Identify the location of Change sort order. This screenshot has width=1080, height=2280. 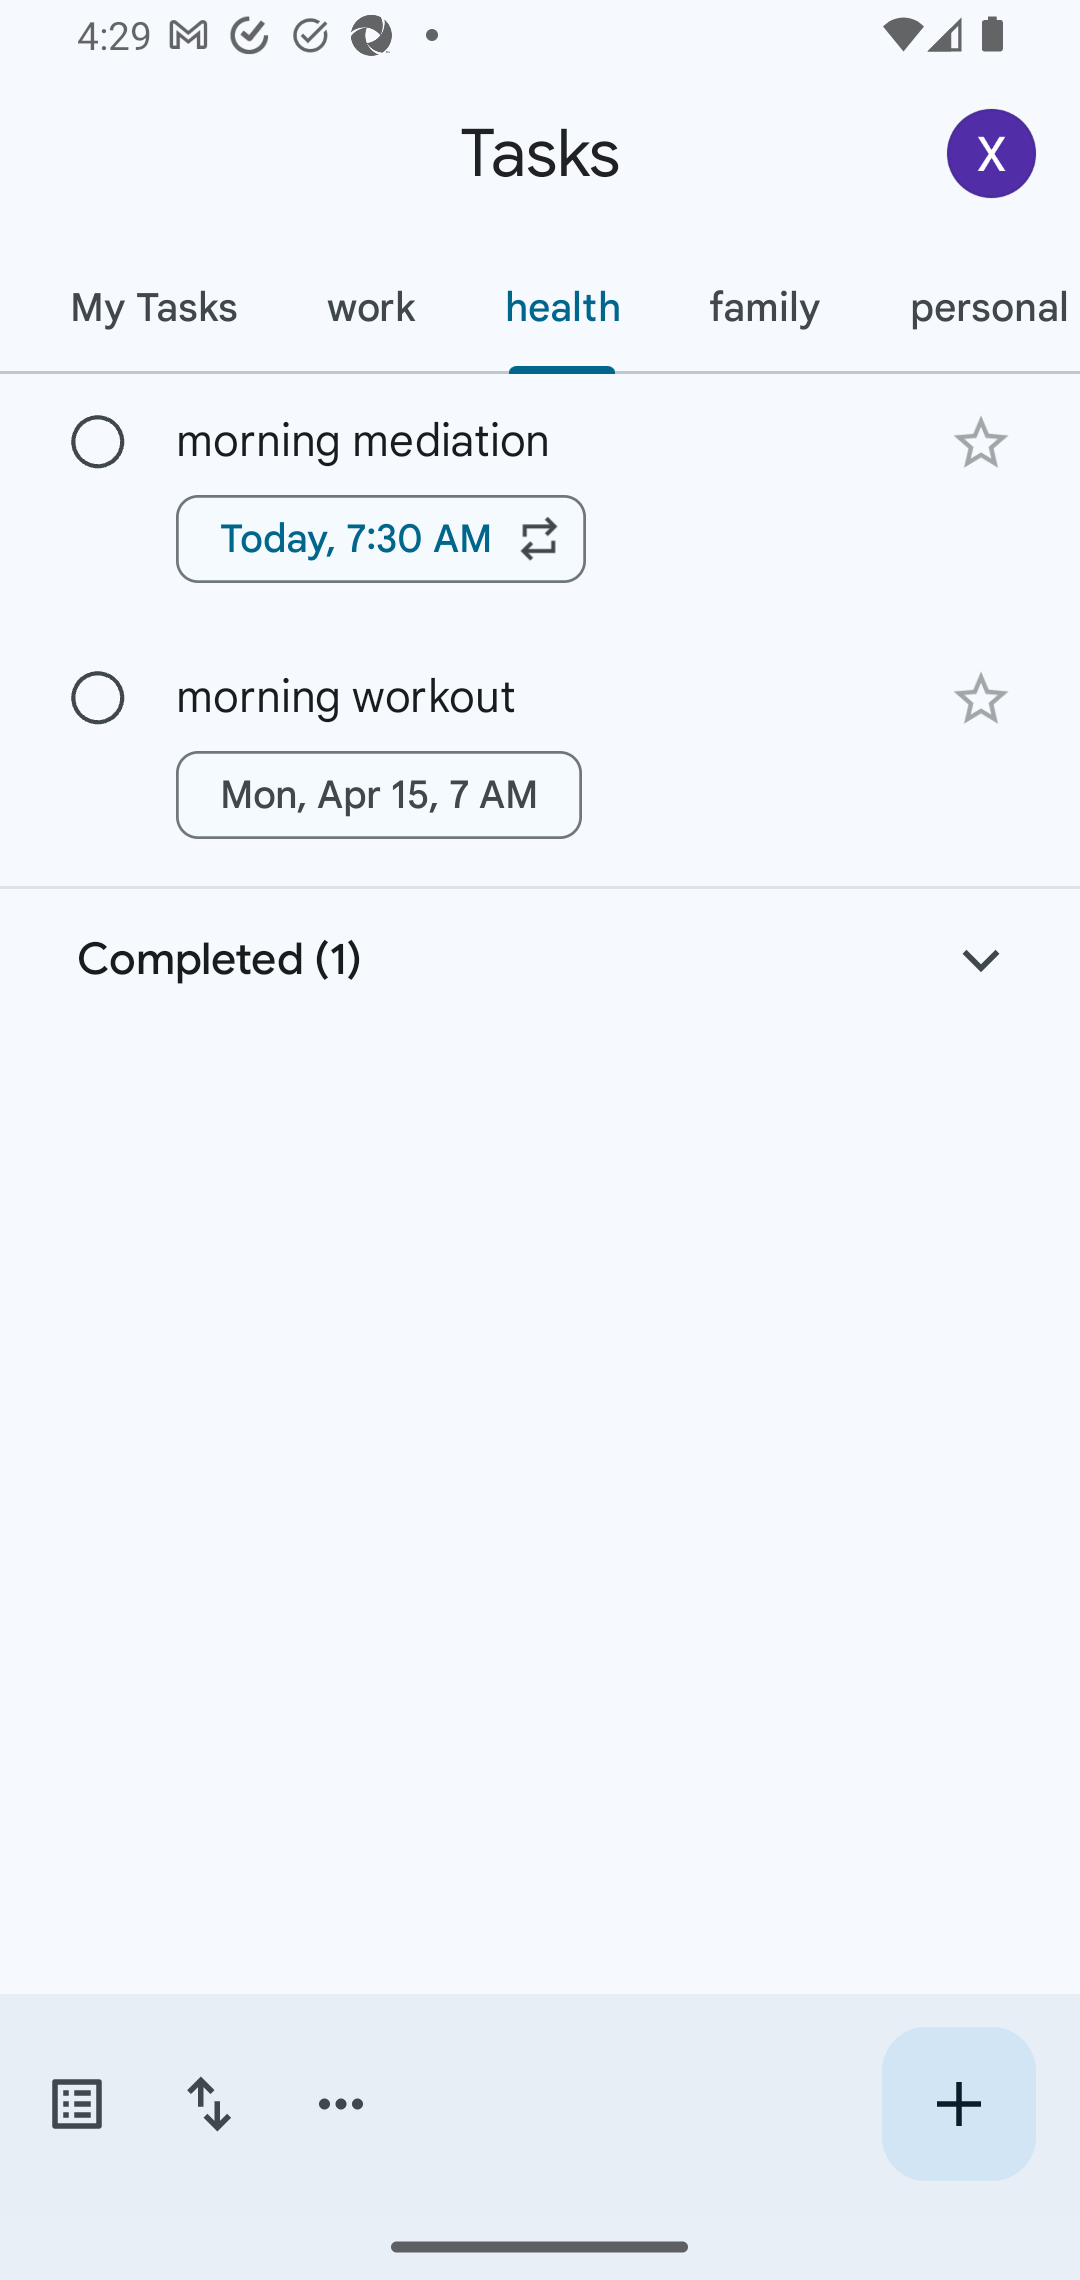
(208, 2104).